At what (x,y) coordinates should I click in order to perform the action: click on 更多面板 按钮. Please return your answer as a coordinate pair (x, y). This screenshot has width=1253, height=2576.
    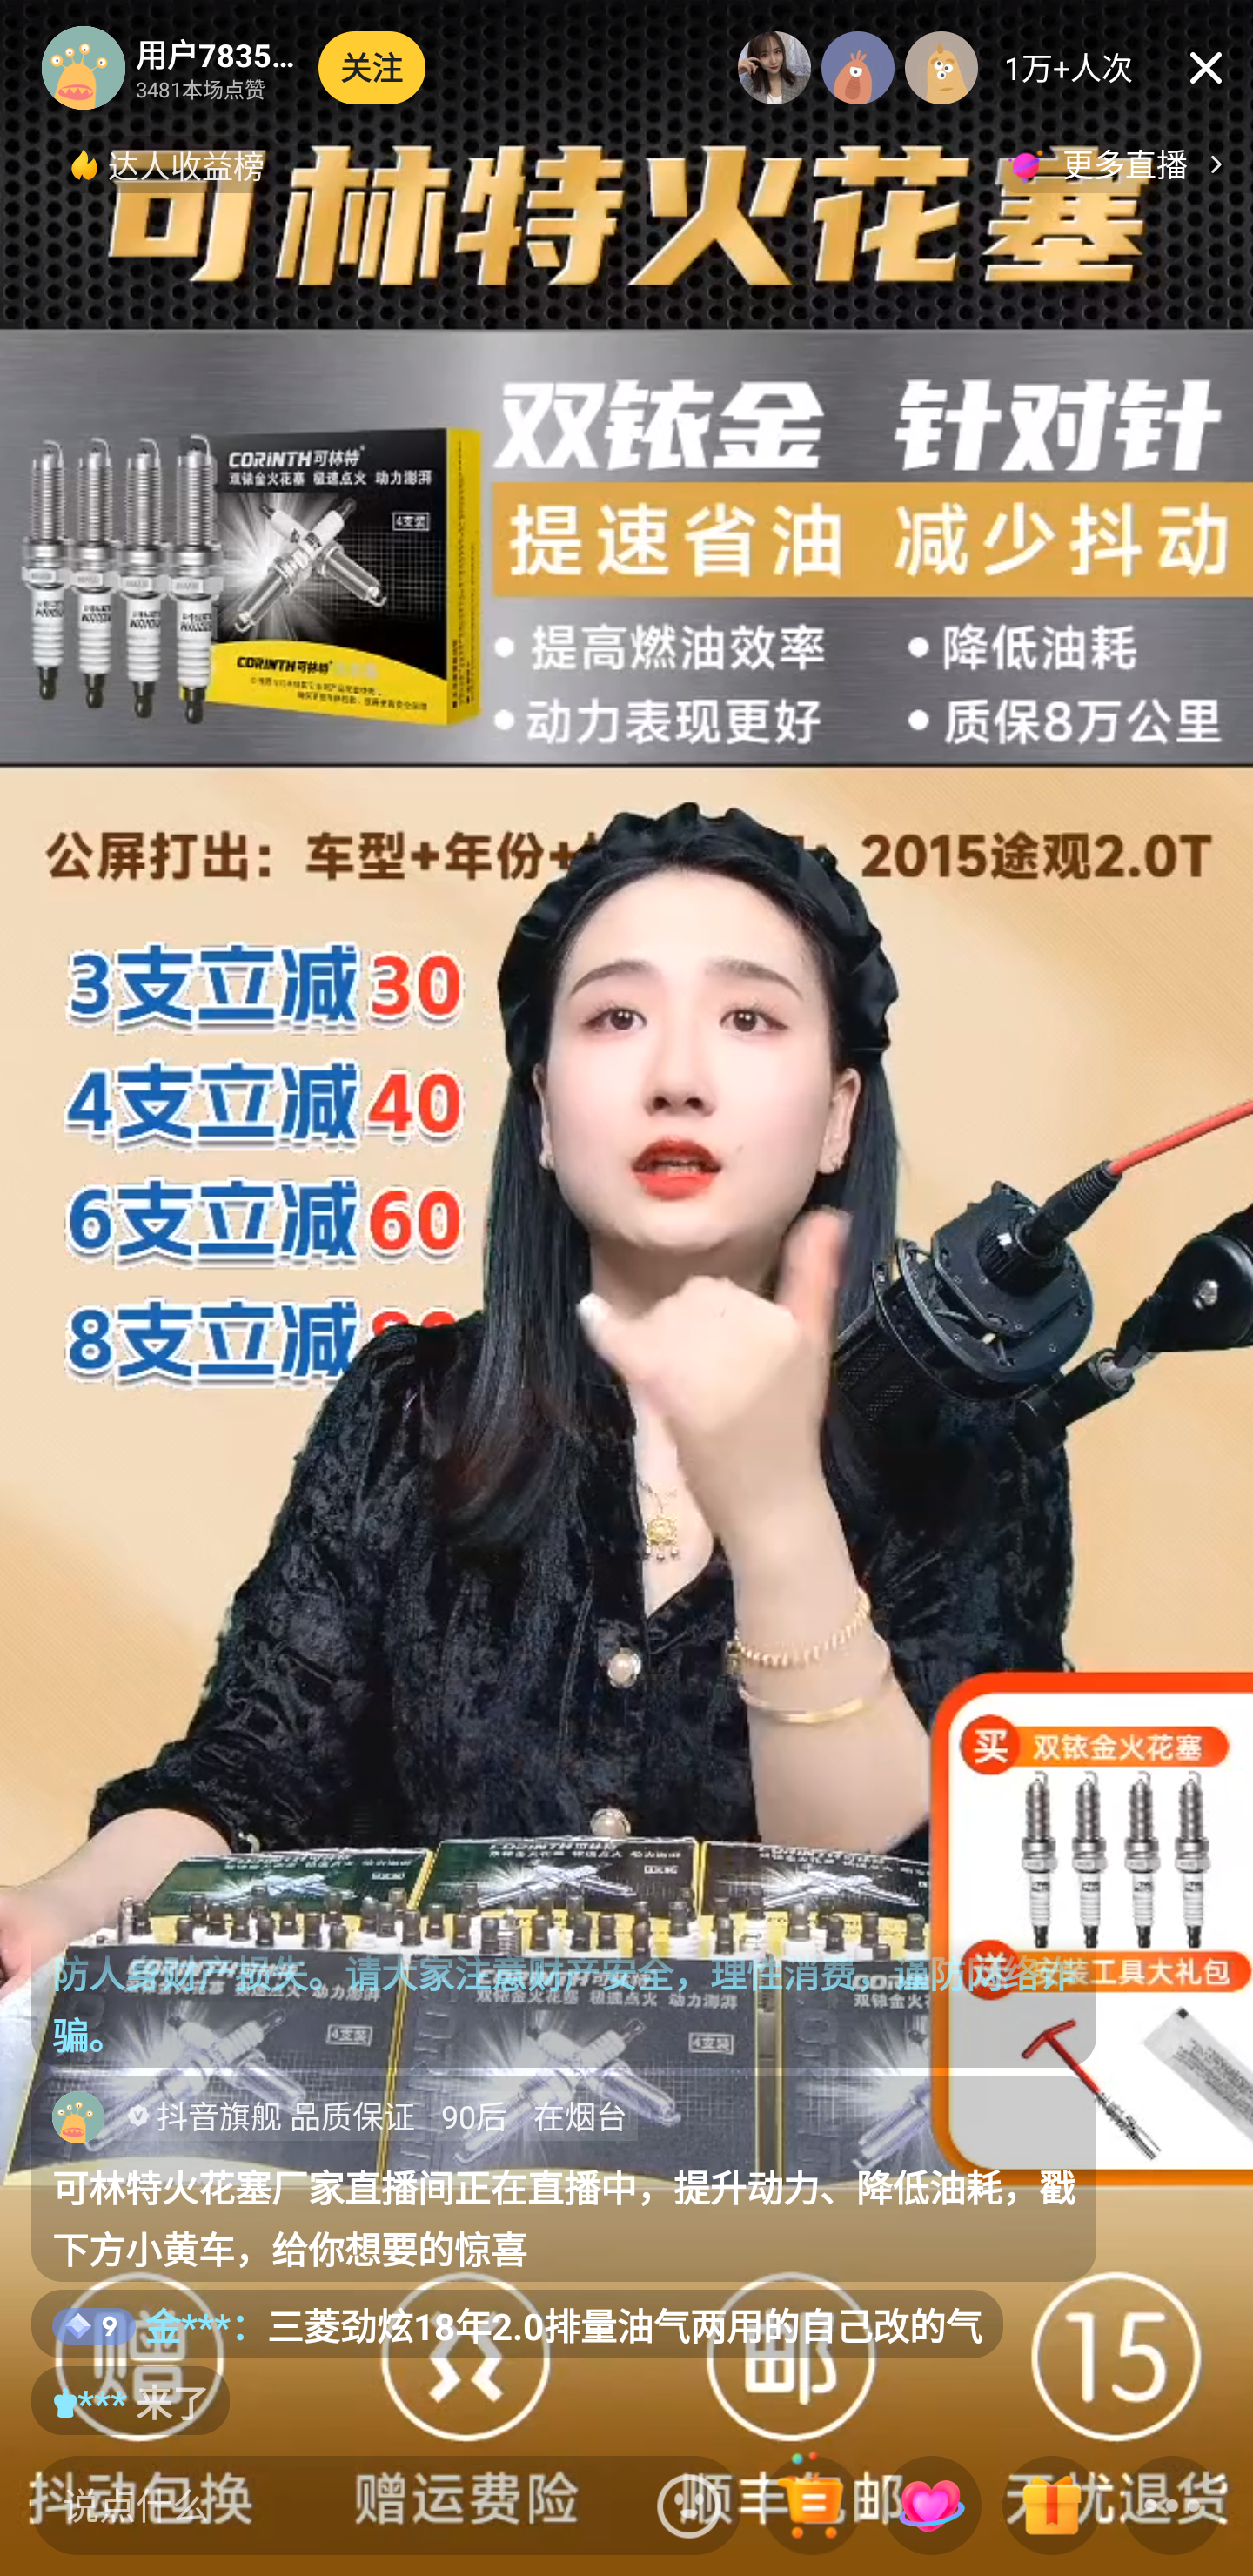
    Looking at the image, I should click on (1172, 2507).